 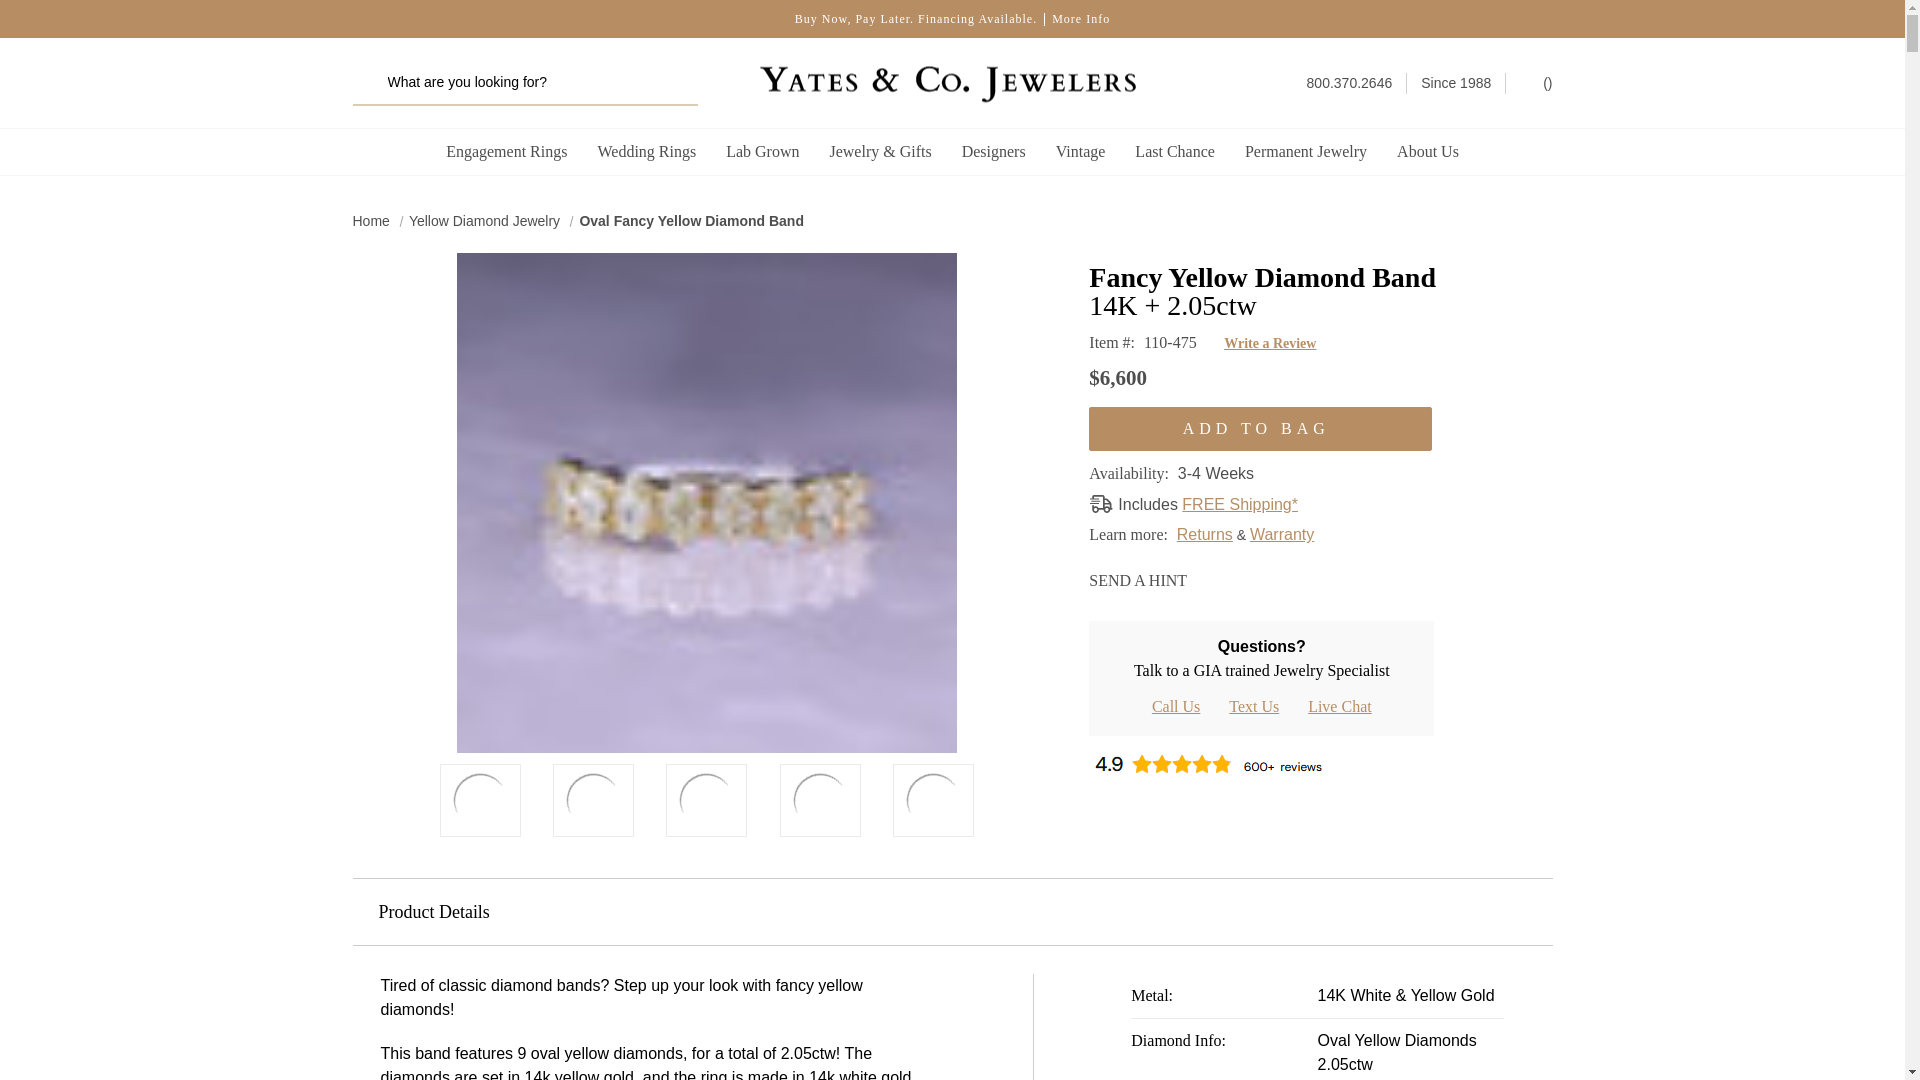 I want to click on Email, so click(x=1208, y=578).